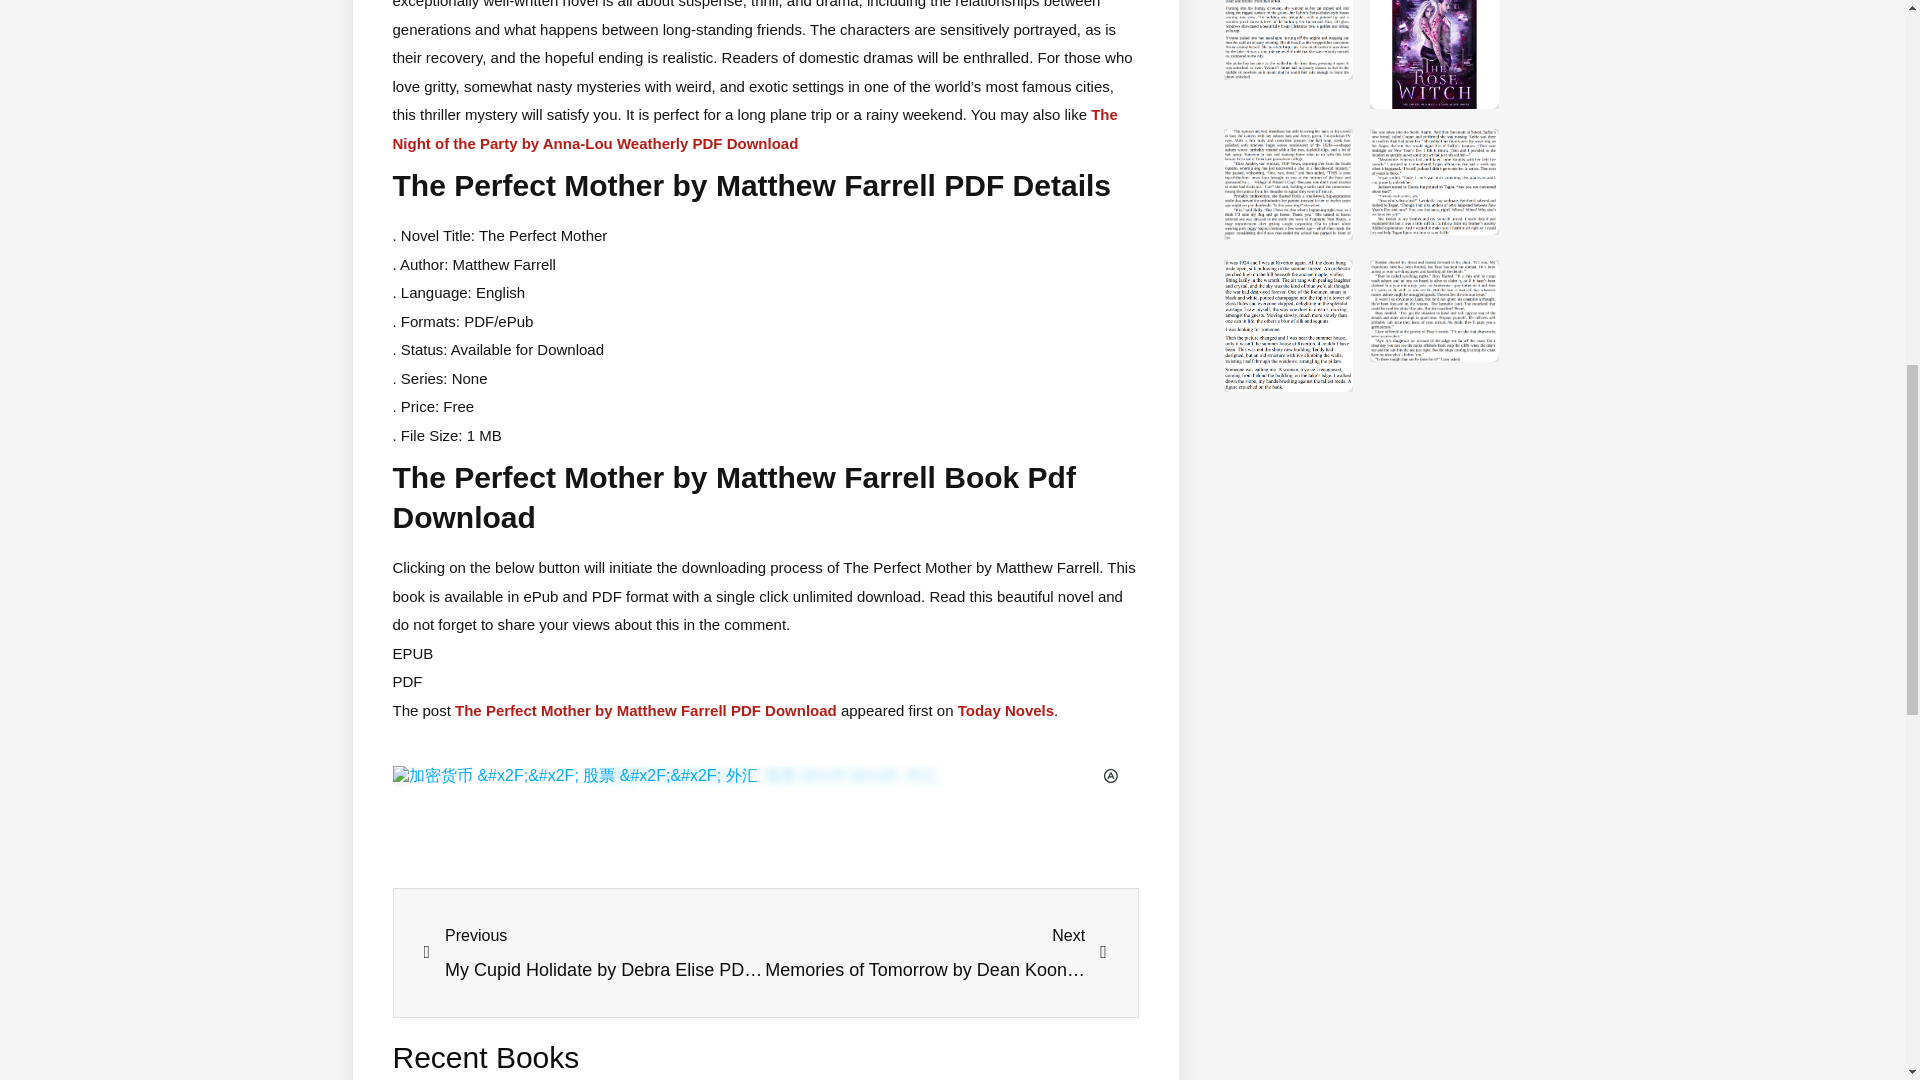 The width and height of the screenshot is (1920, 1080). I want to click on The Night of the Party by Anna-Lou Weatherly PDF Download, so click(646, 710).